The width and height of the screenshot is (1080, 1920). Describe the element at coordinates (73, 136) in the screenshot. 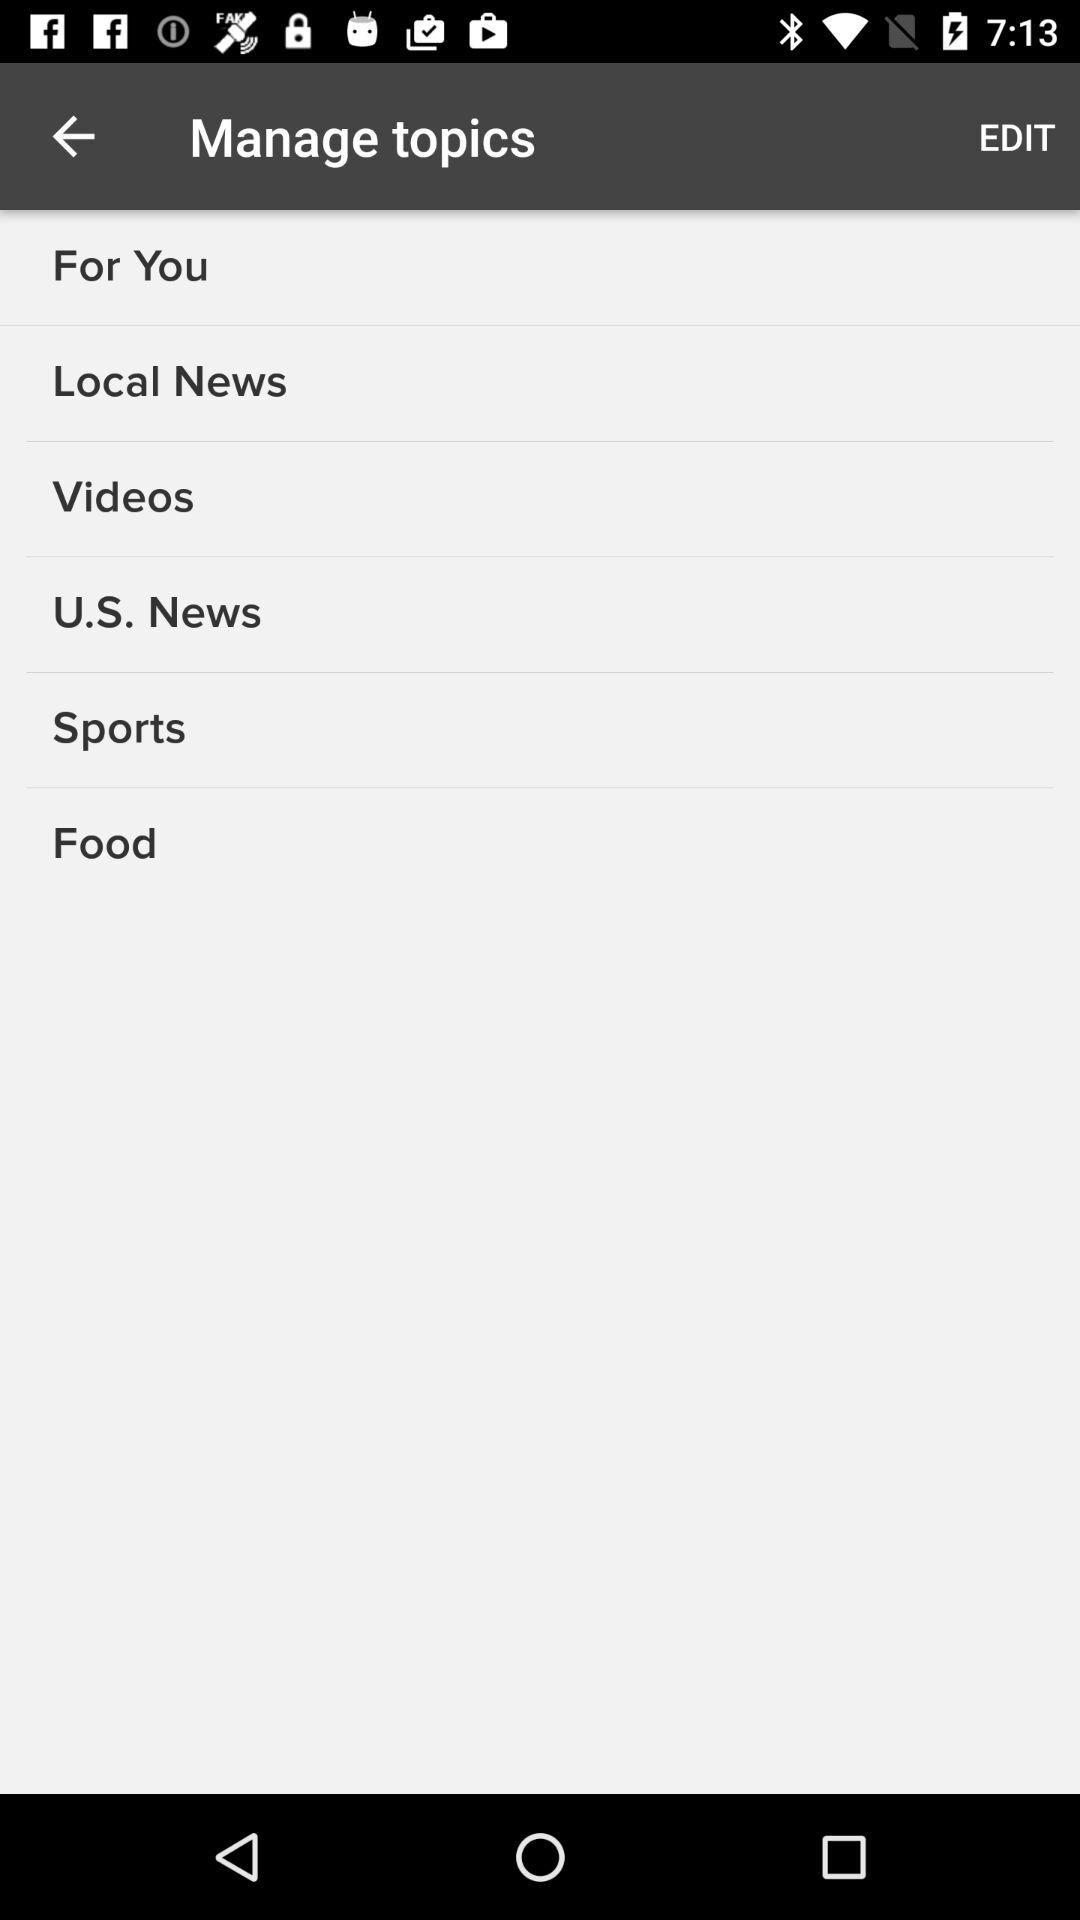

I see `click the item above for you` at that location.